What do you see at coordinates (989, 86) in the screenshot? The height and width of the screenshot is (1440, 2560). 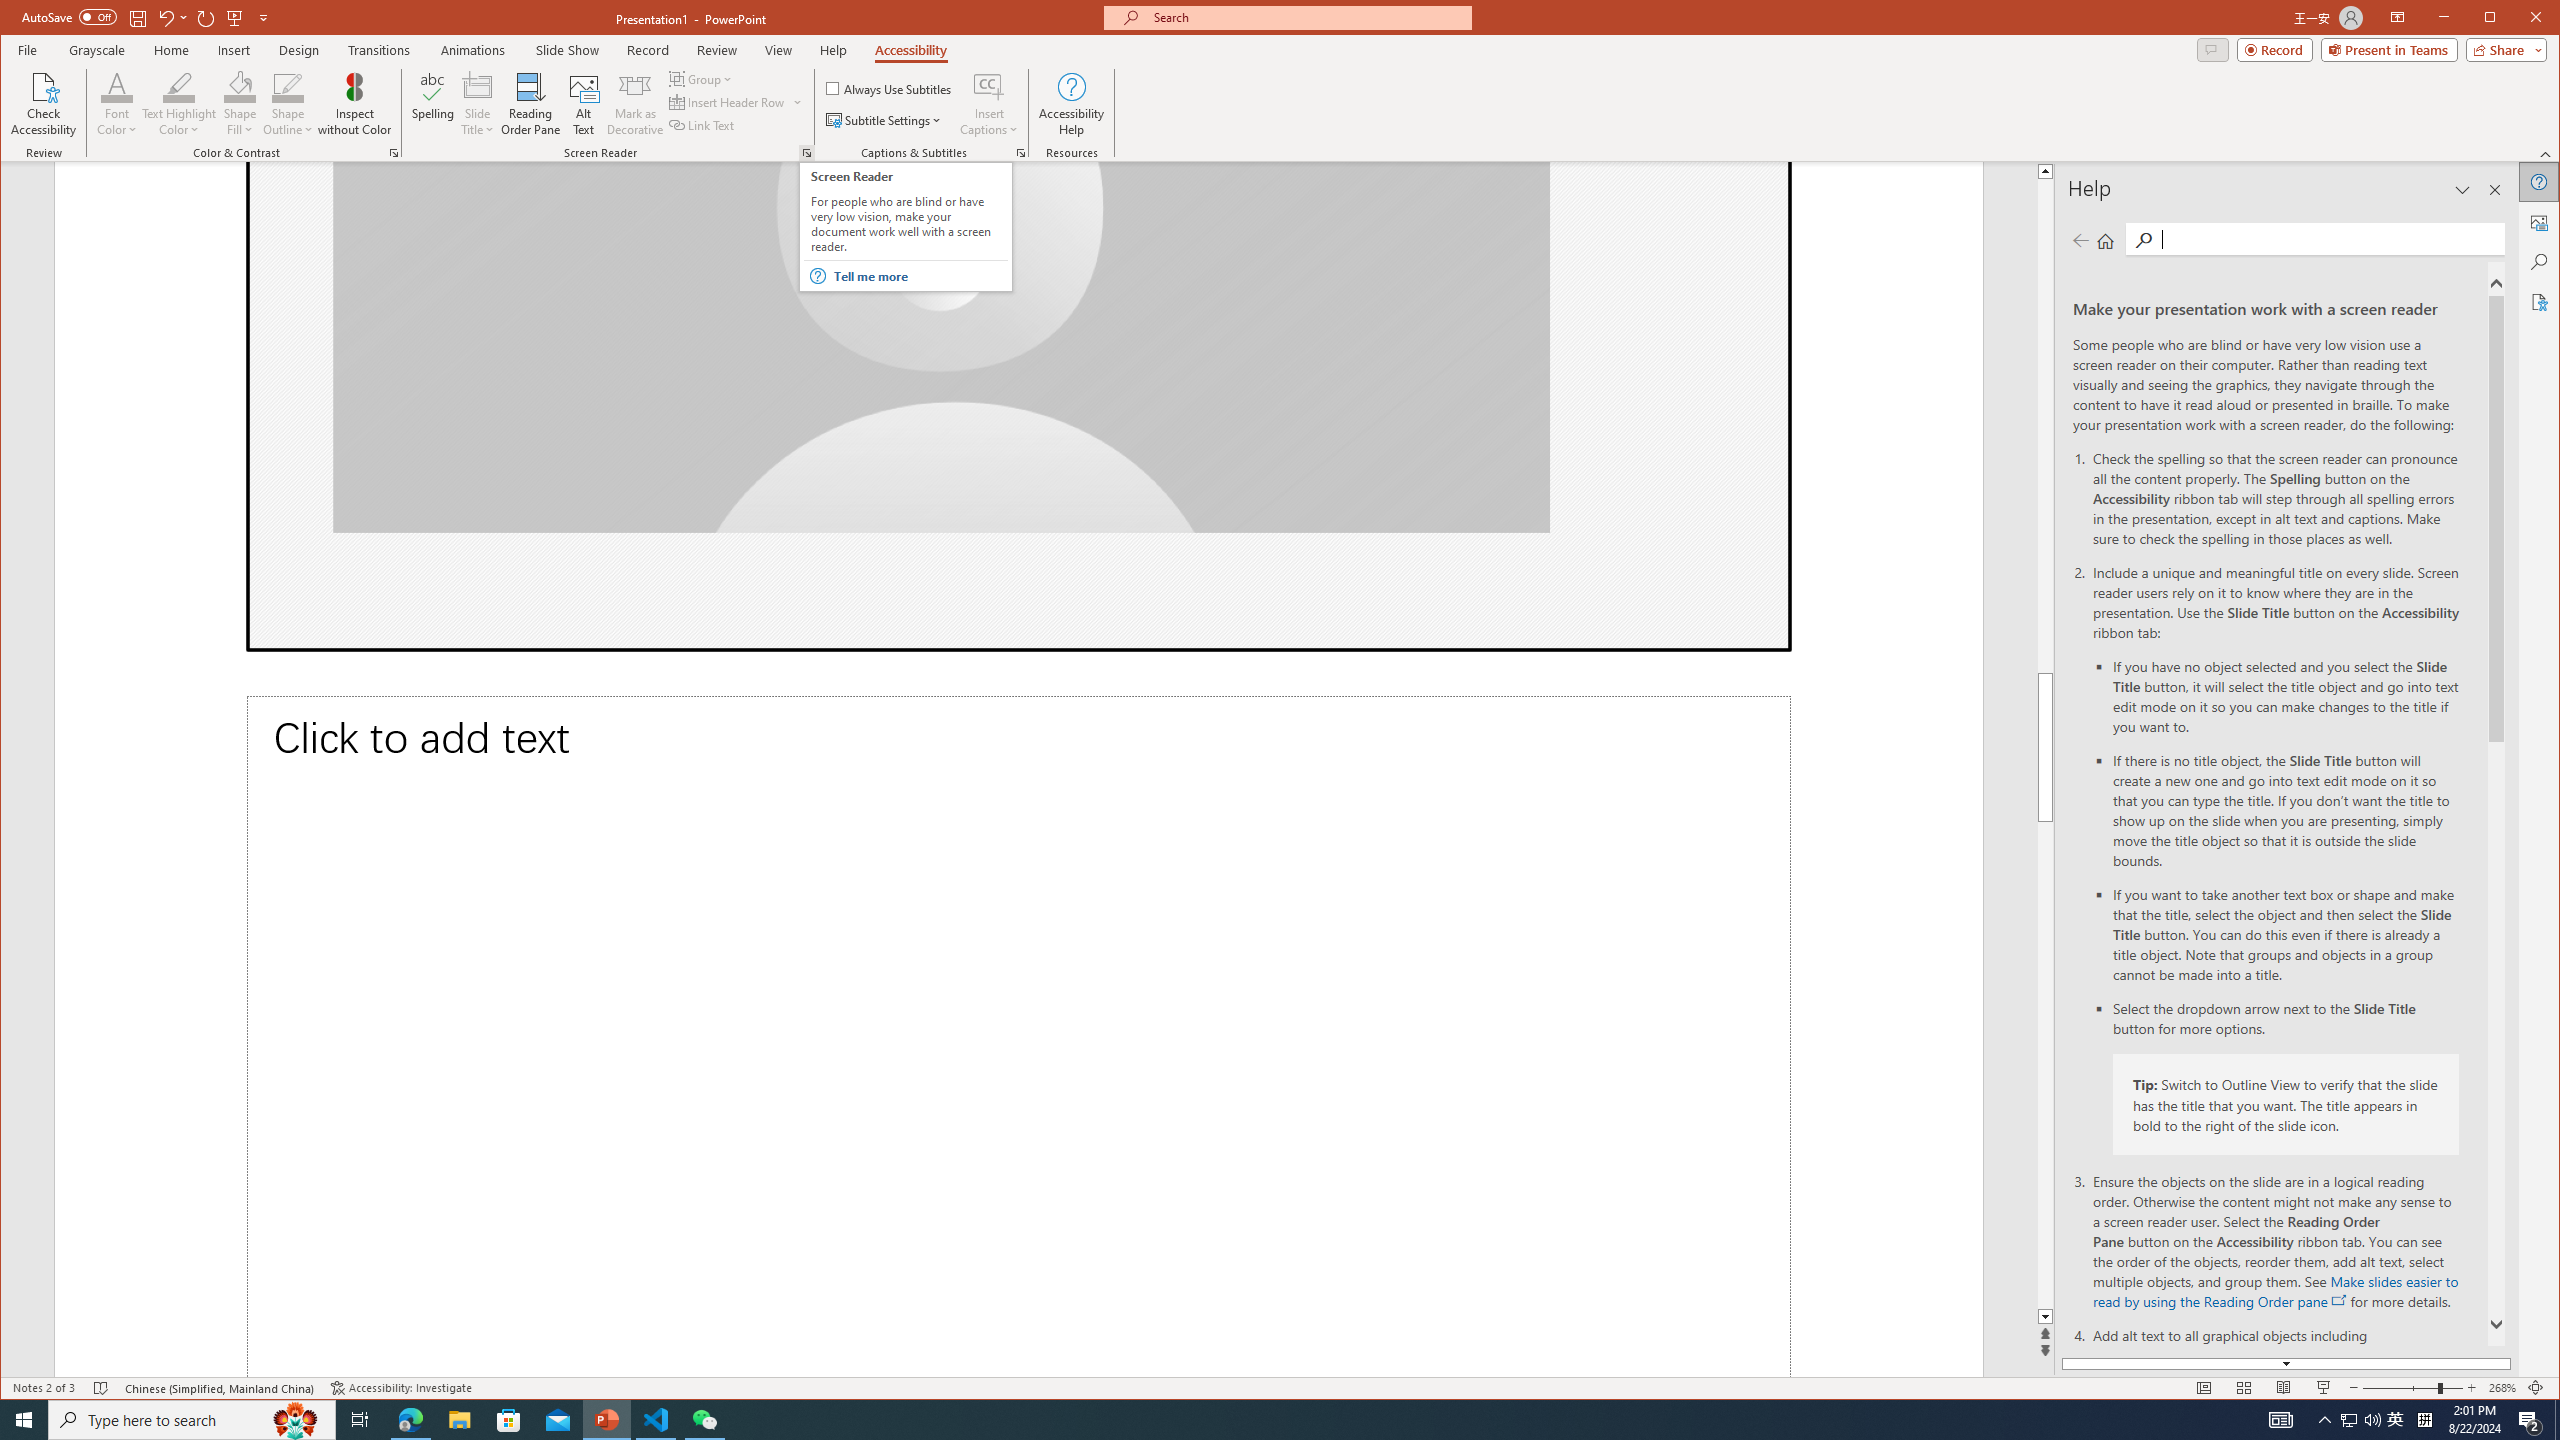 I see `Insert Captions` at bounding box center [989, 86].